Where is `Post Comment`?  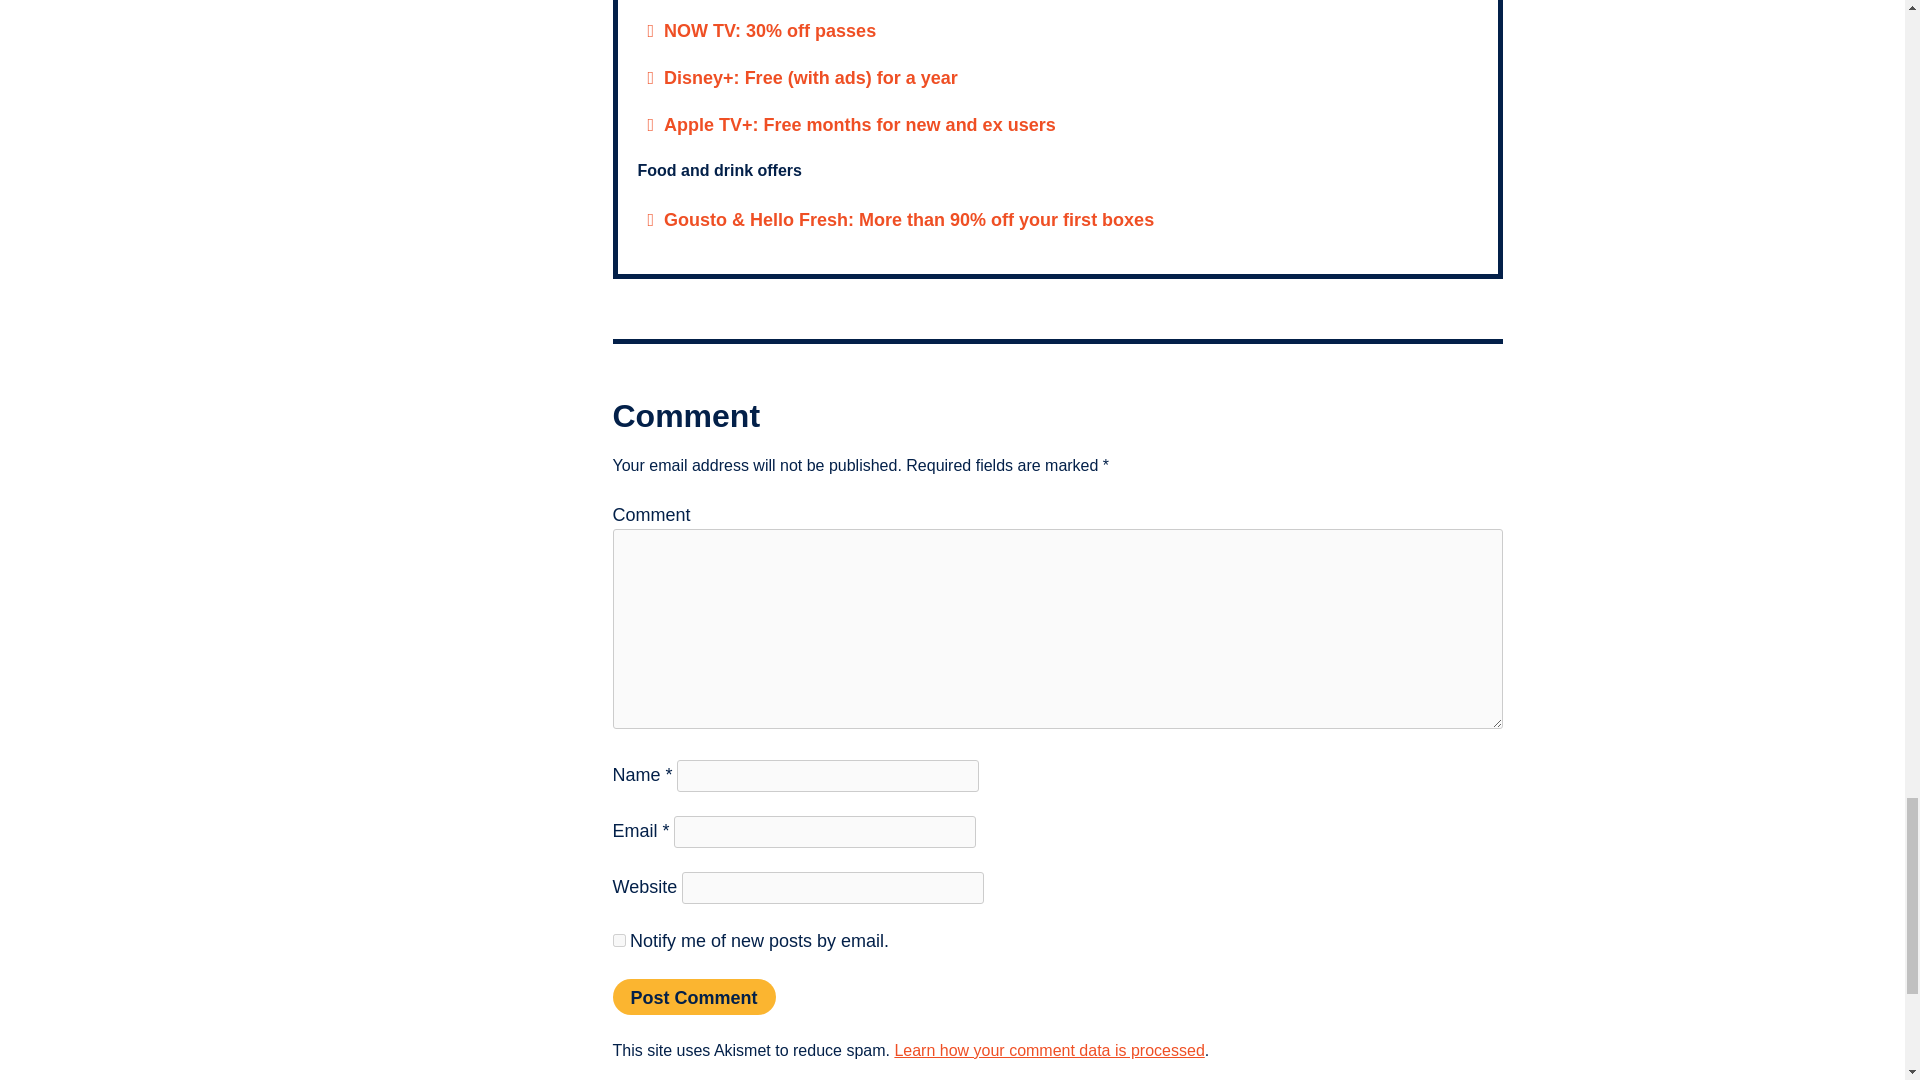
Post Comment is located at coordinates (694, 606).